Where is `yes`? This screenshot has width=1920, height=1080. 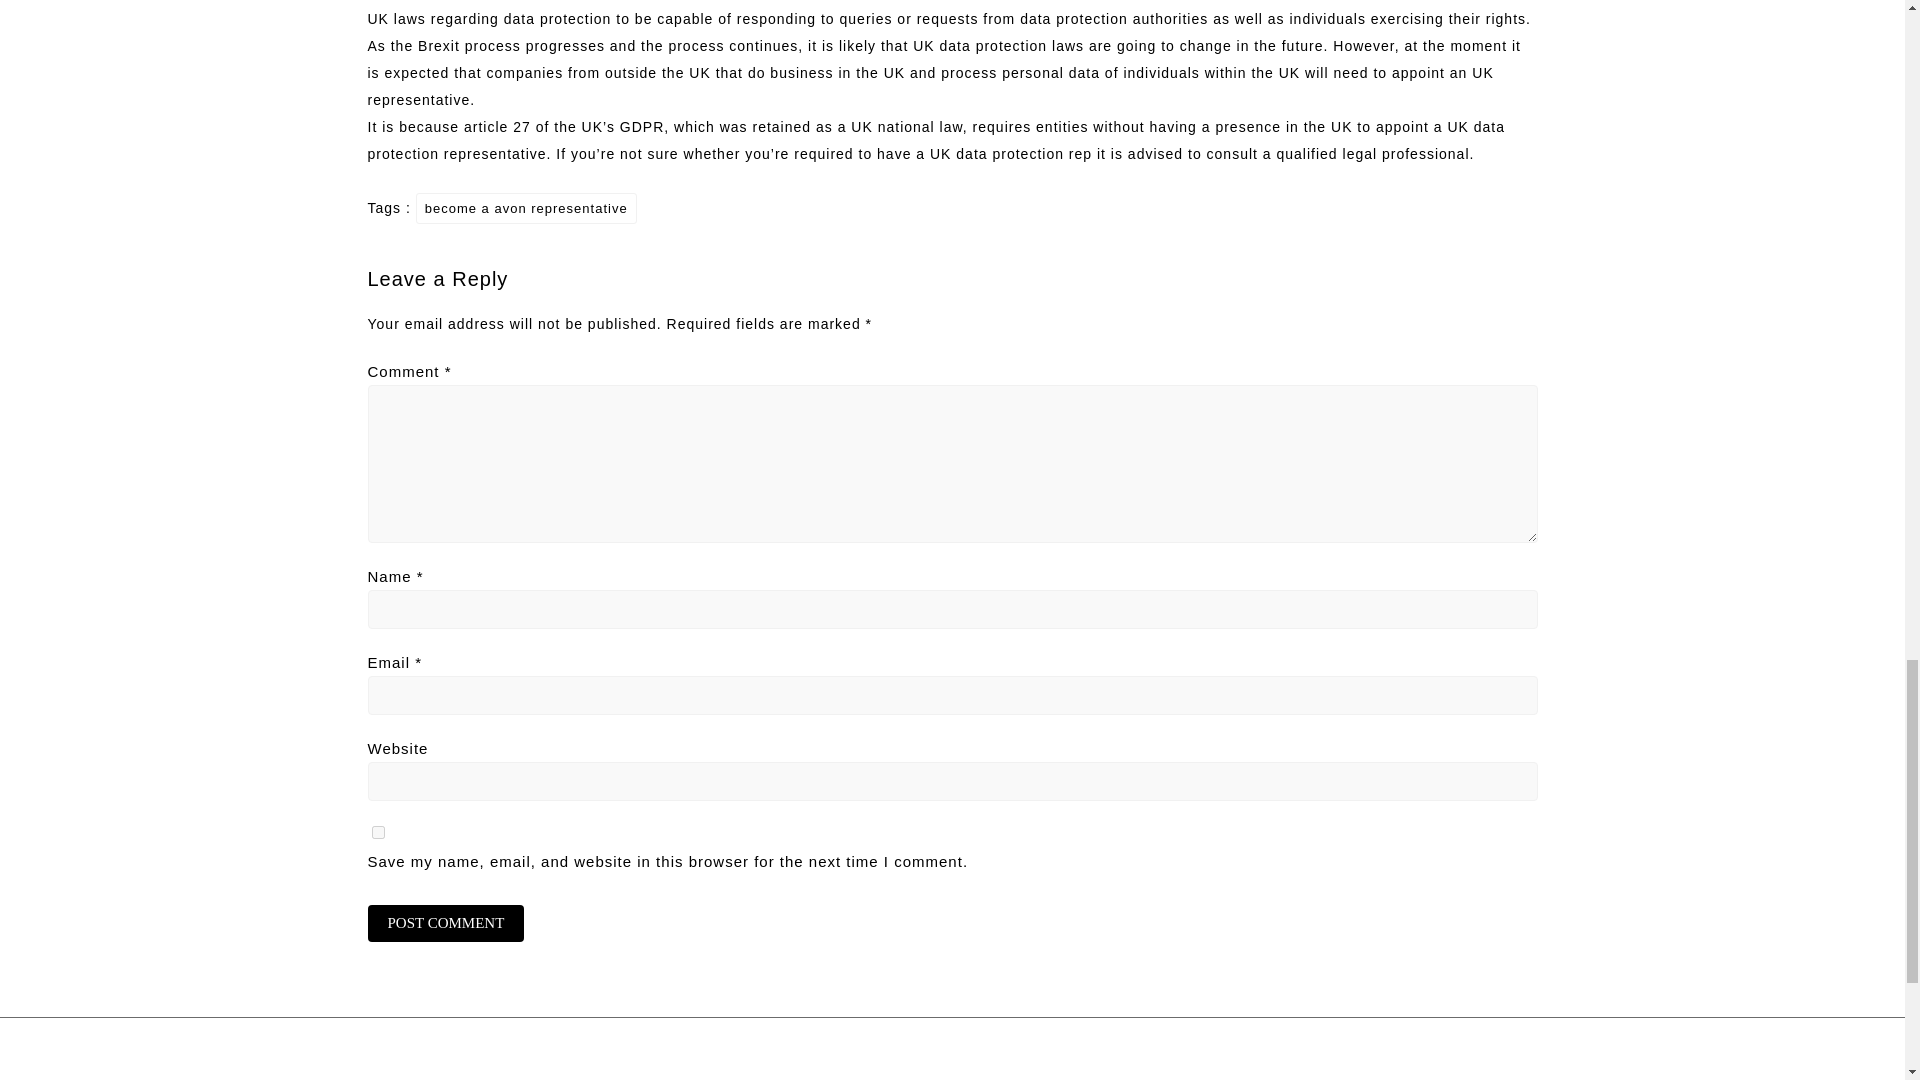 yes is located at coordinates (378, 832).